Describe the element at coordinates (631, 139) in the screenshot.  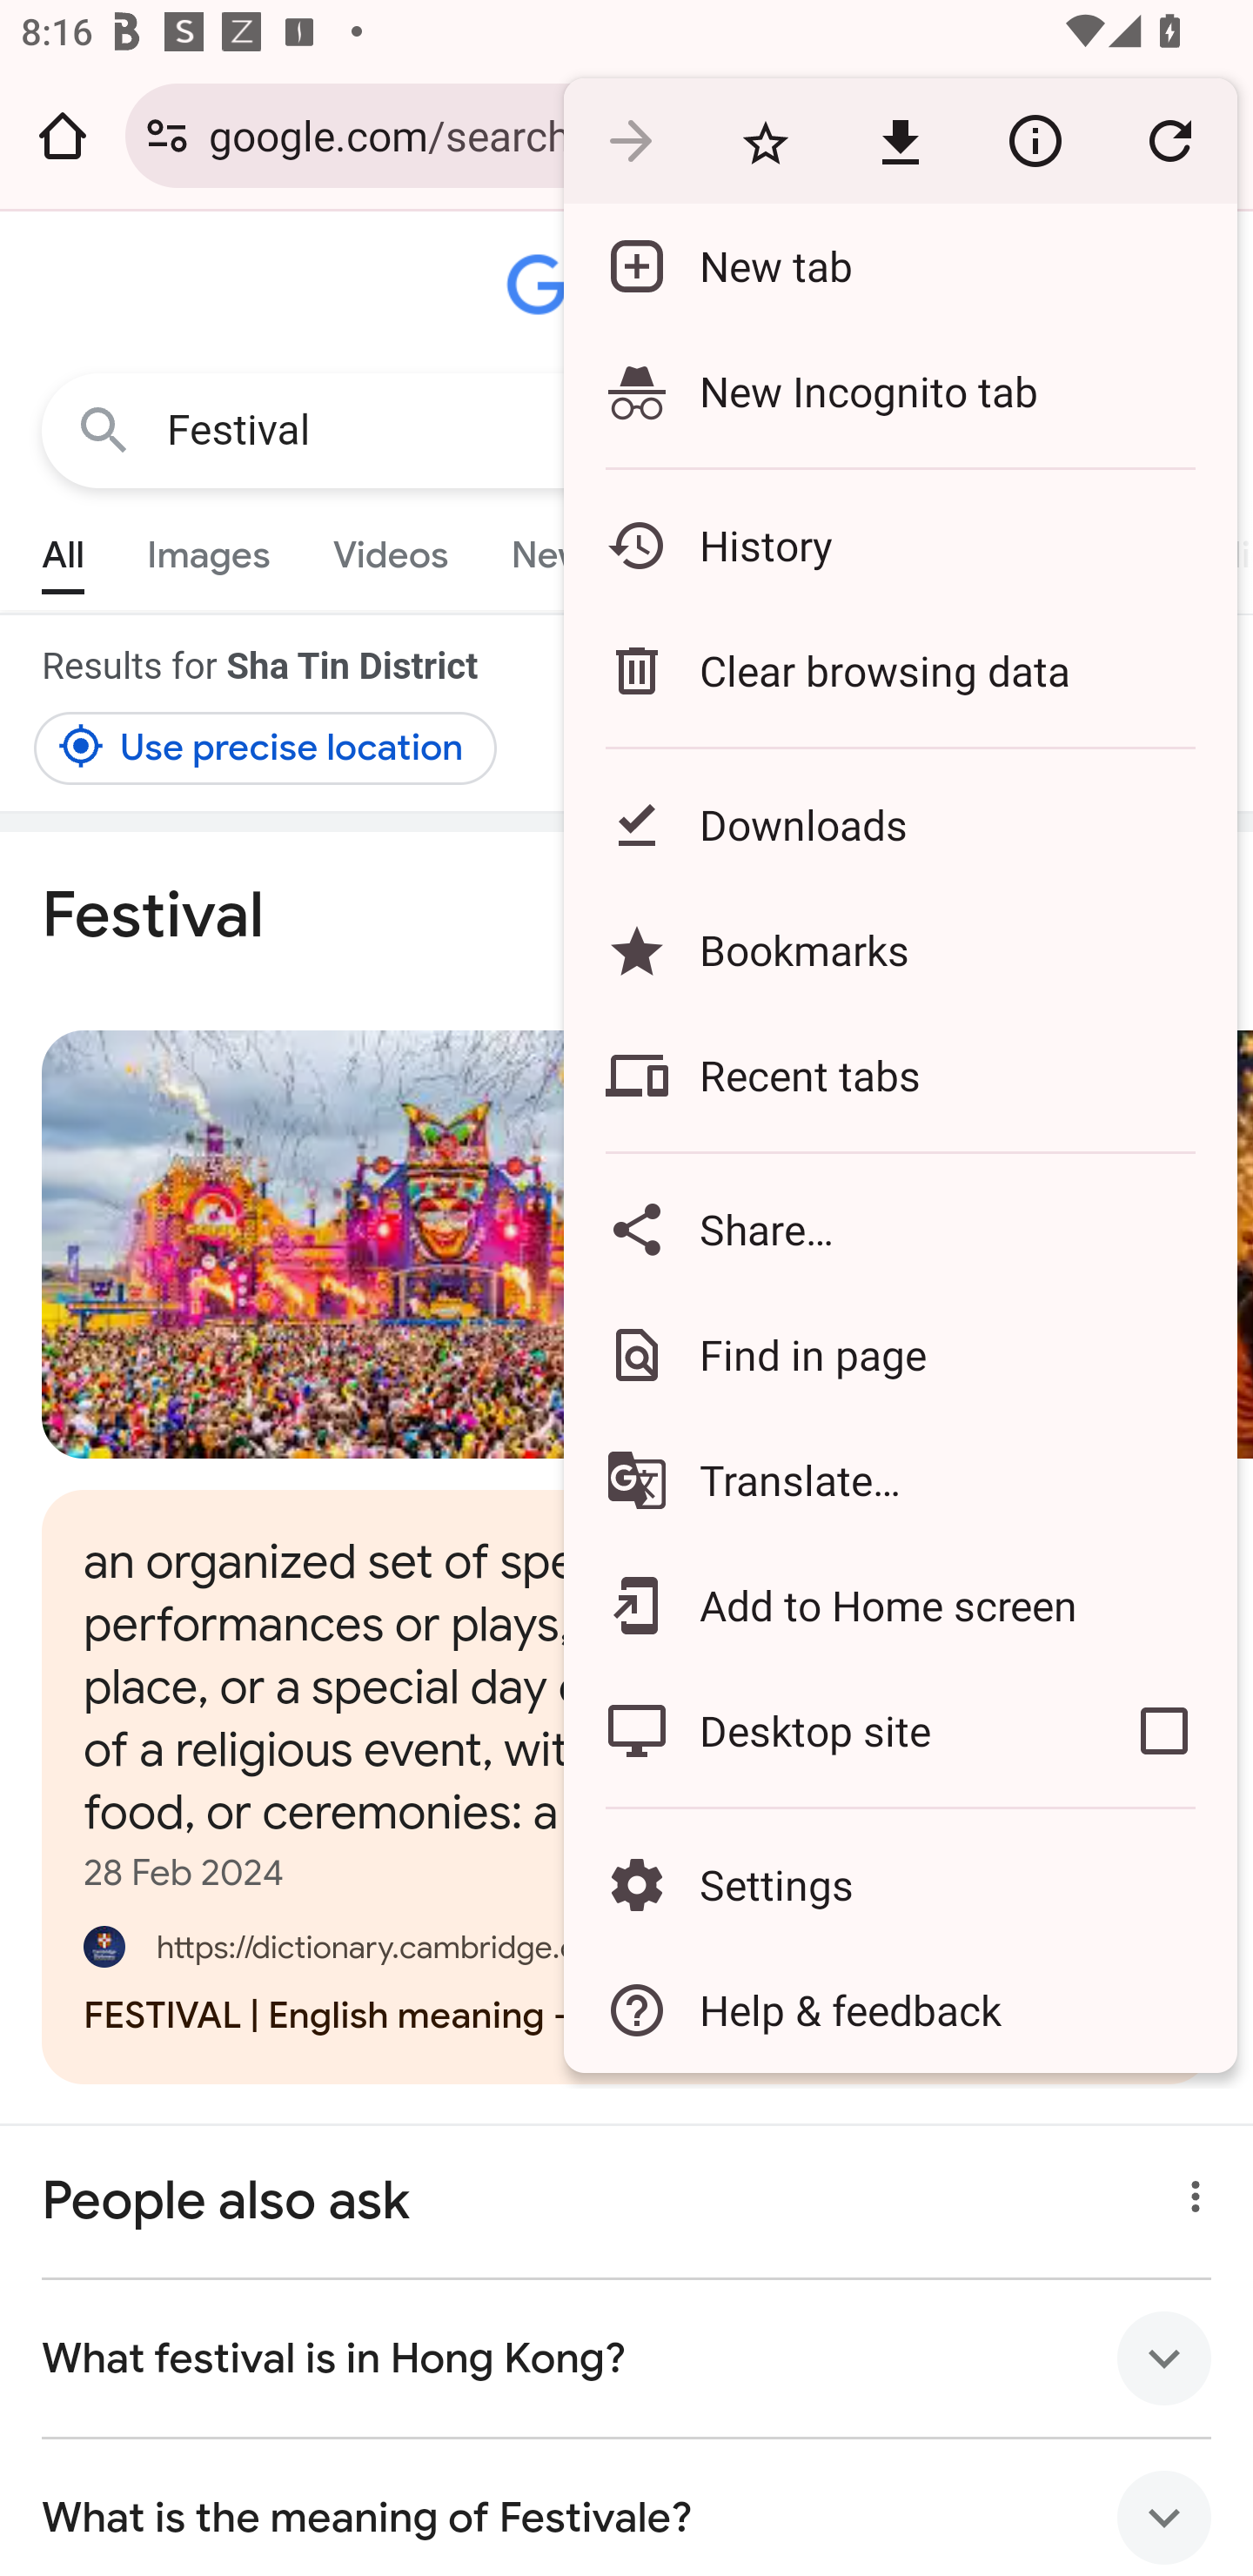
I see `Forward` at that location.